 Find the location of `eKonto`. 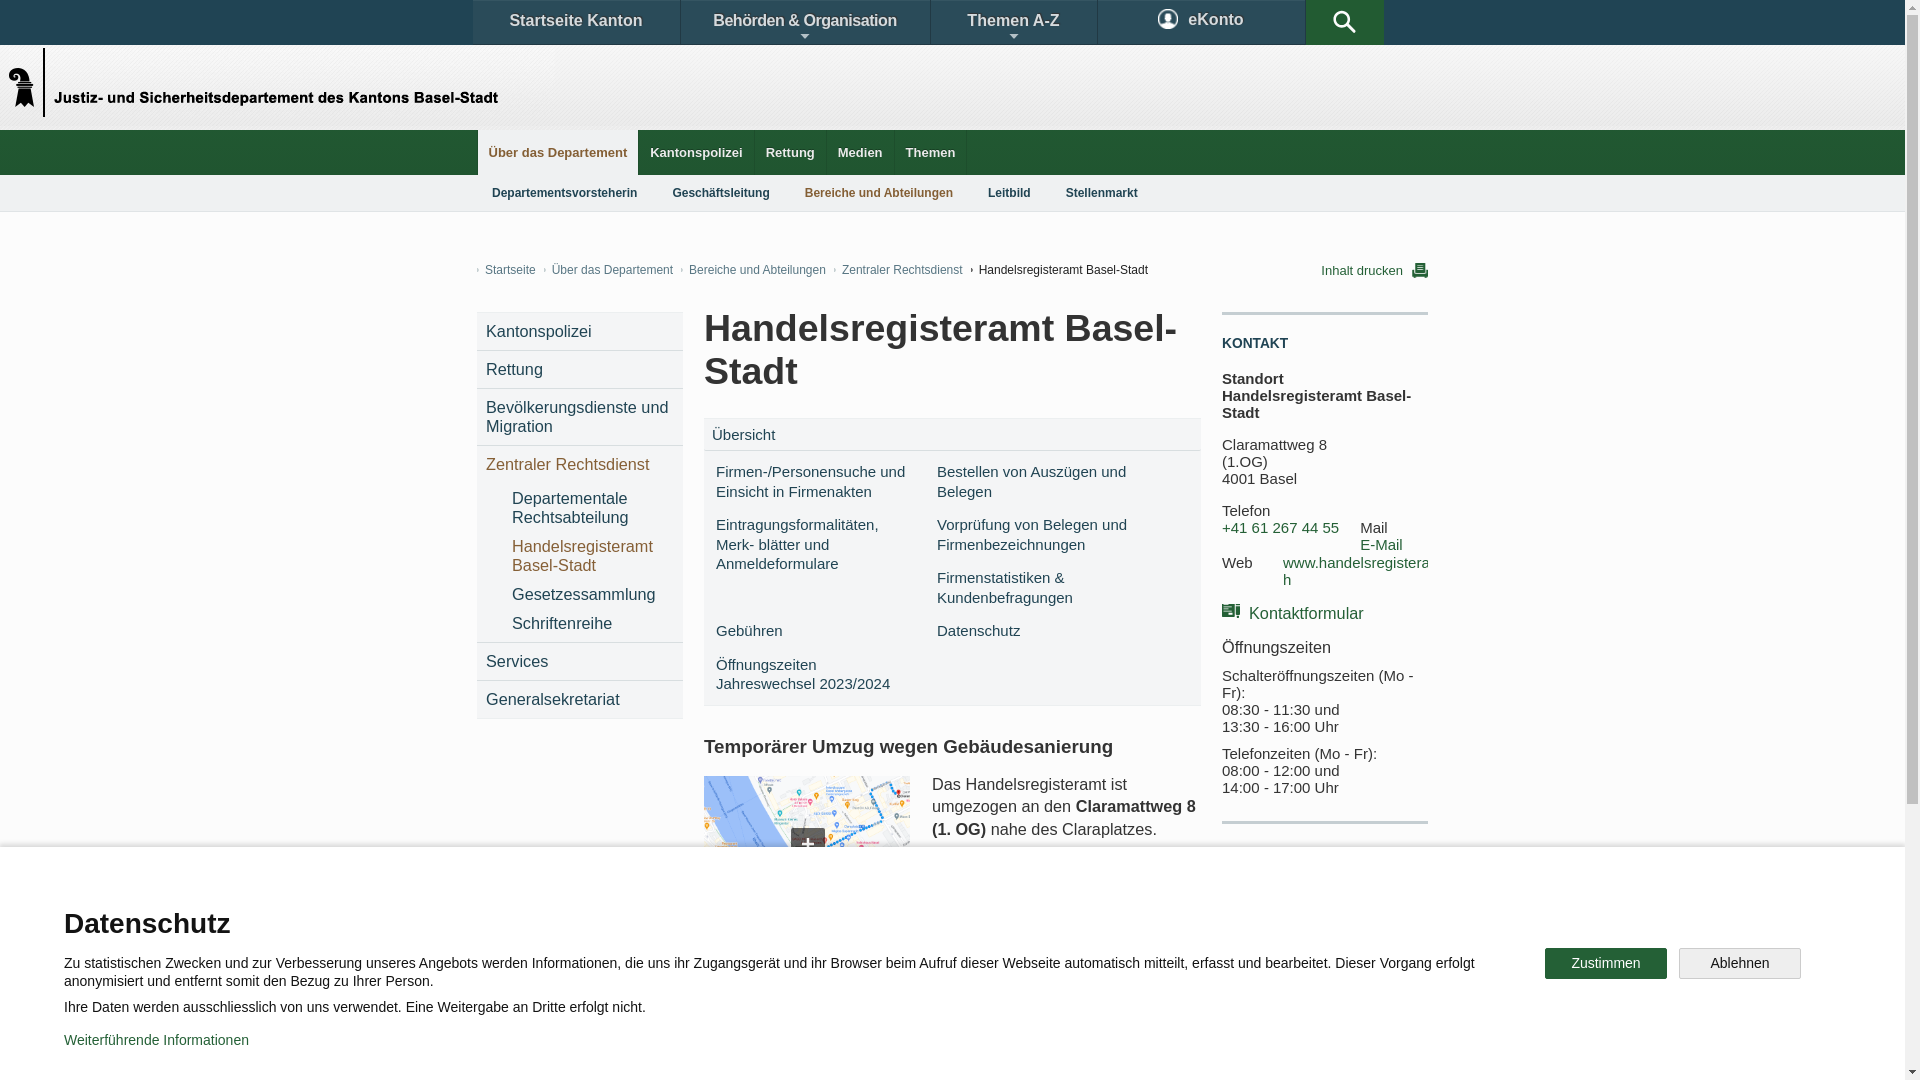

eKonto is located at coordinates (1202, 22).